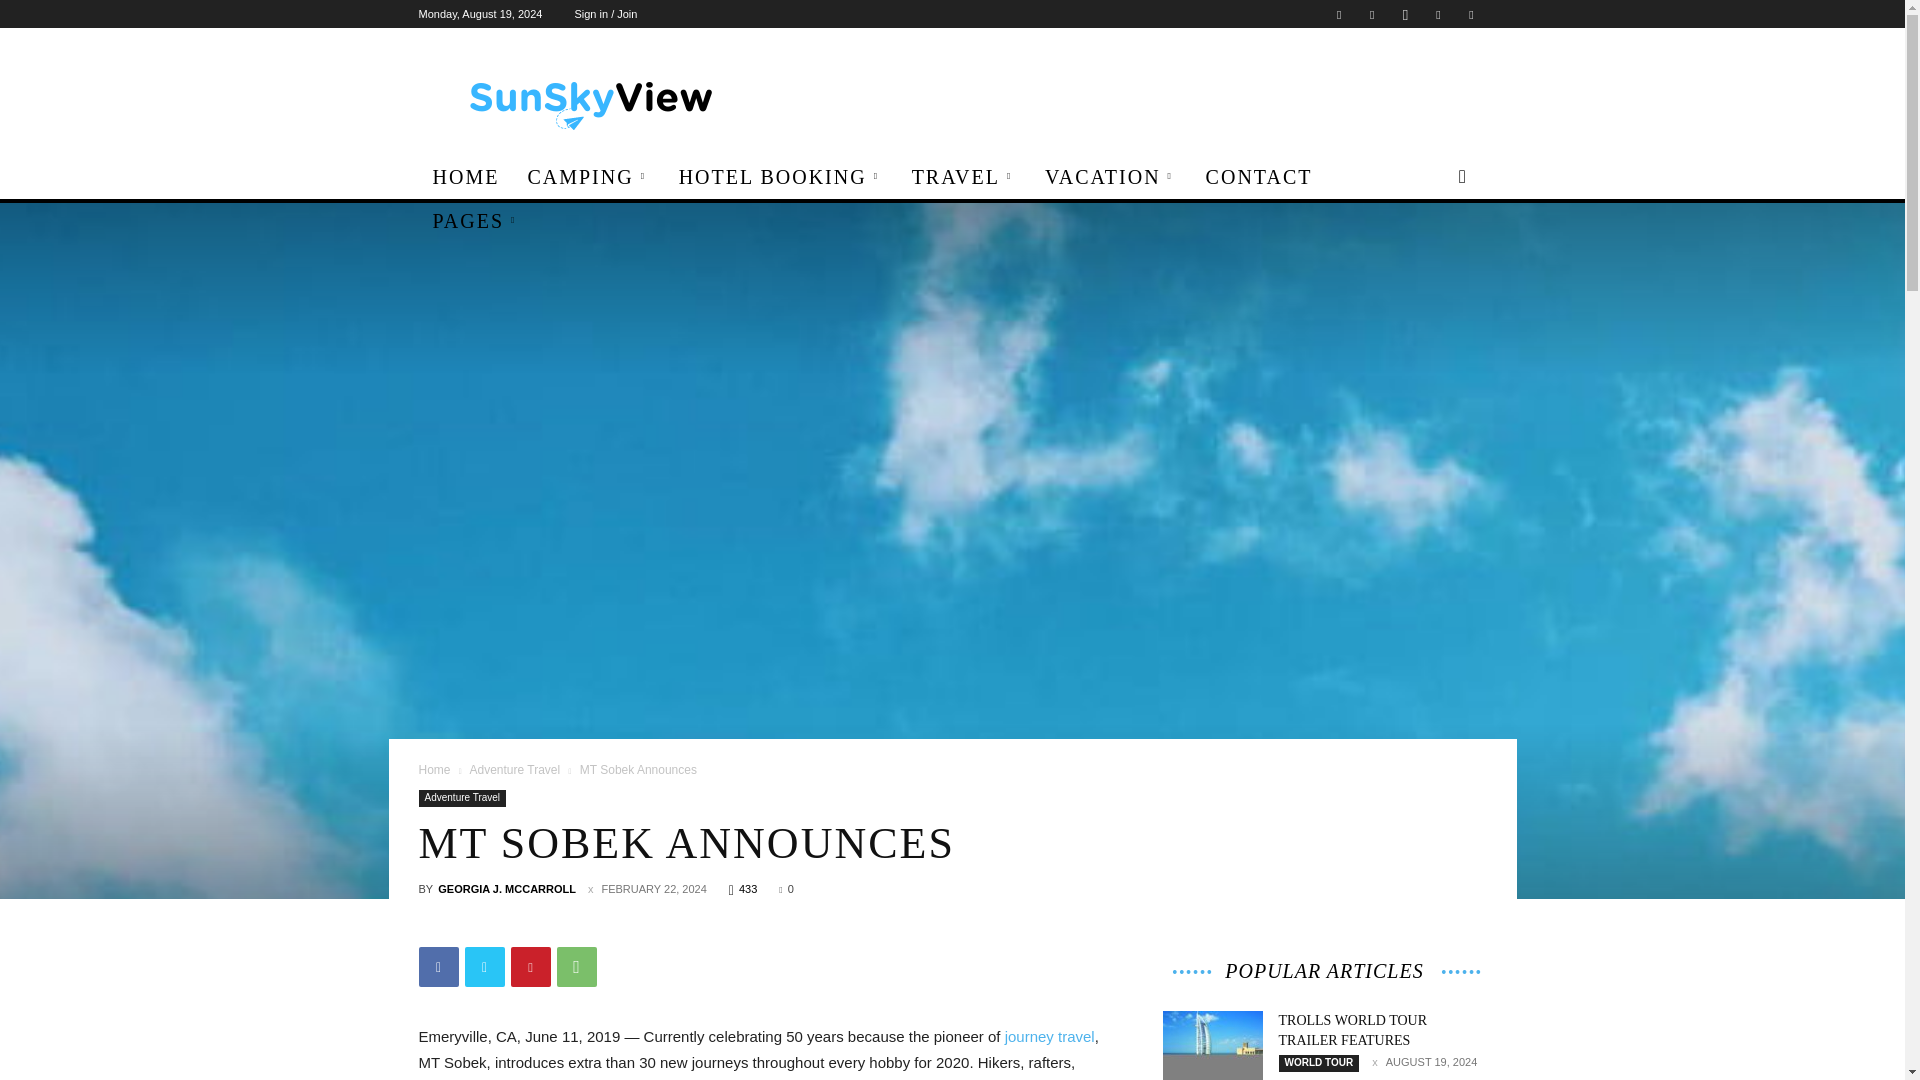 The height and width of the screenshot is (1080, 1920). What do you see at coordinates (530, 967) in the screenshot?
I see `Pinterest` at bounding box center [530, 967].